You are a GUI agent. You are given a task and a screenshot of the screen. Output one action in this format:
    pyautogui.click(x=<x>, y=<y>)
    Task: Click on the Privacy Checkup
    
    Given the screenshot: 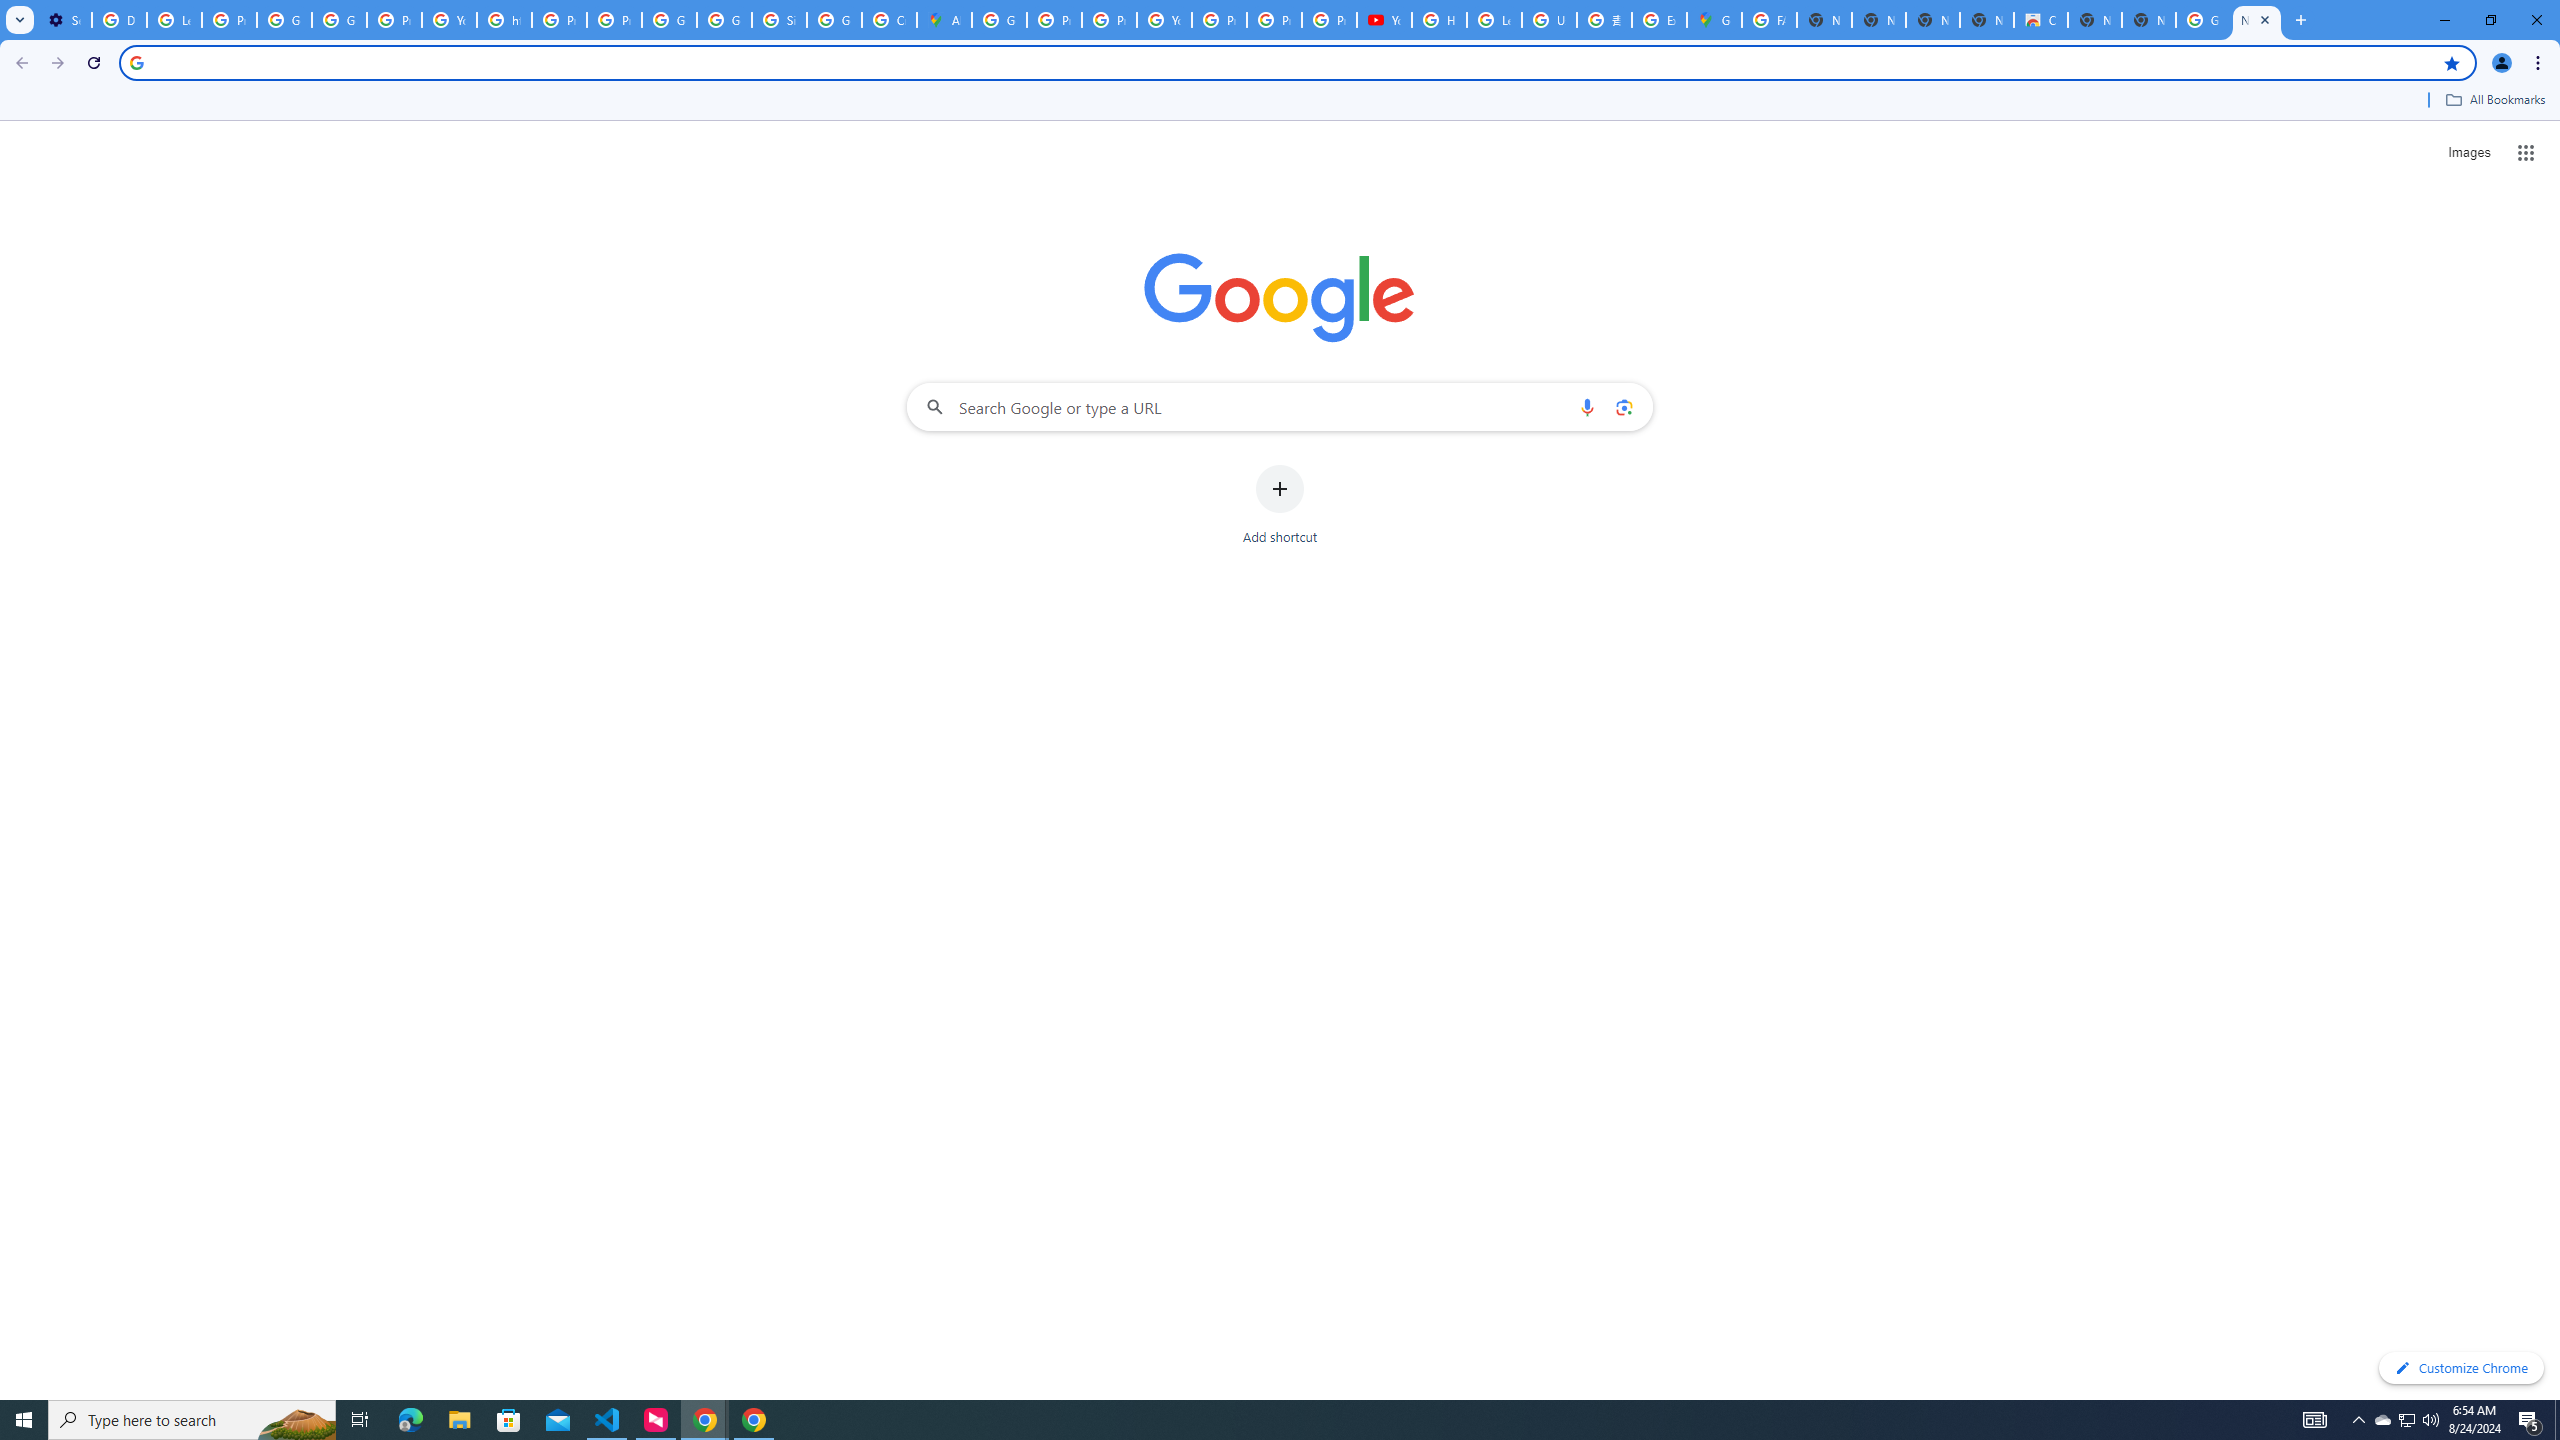 What is the action you would take?
    pyautogui.click(x=1330, y=20)
    